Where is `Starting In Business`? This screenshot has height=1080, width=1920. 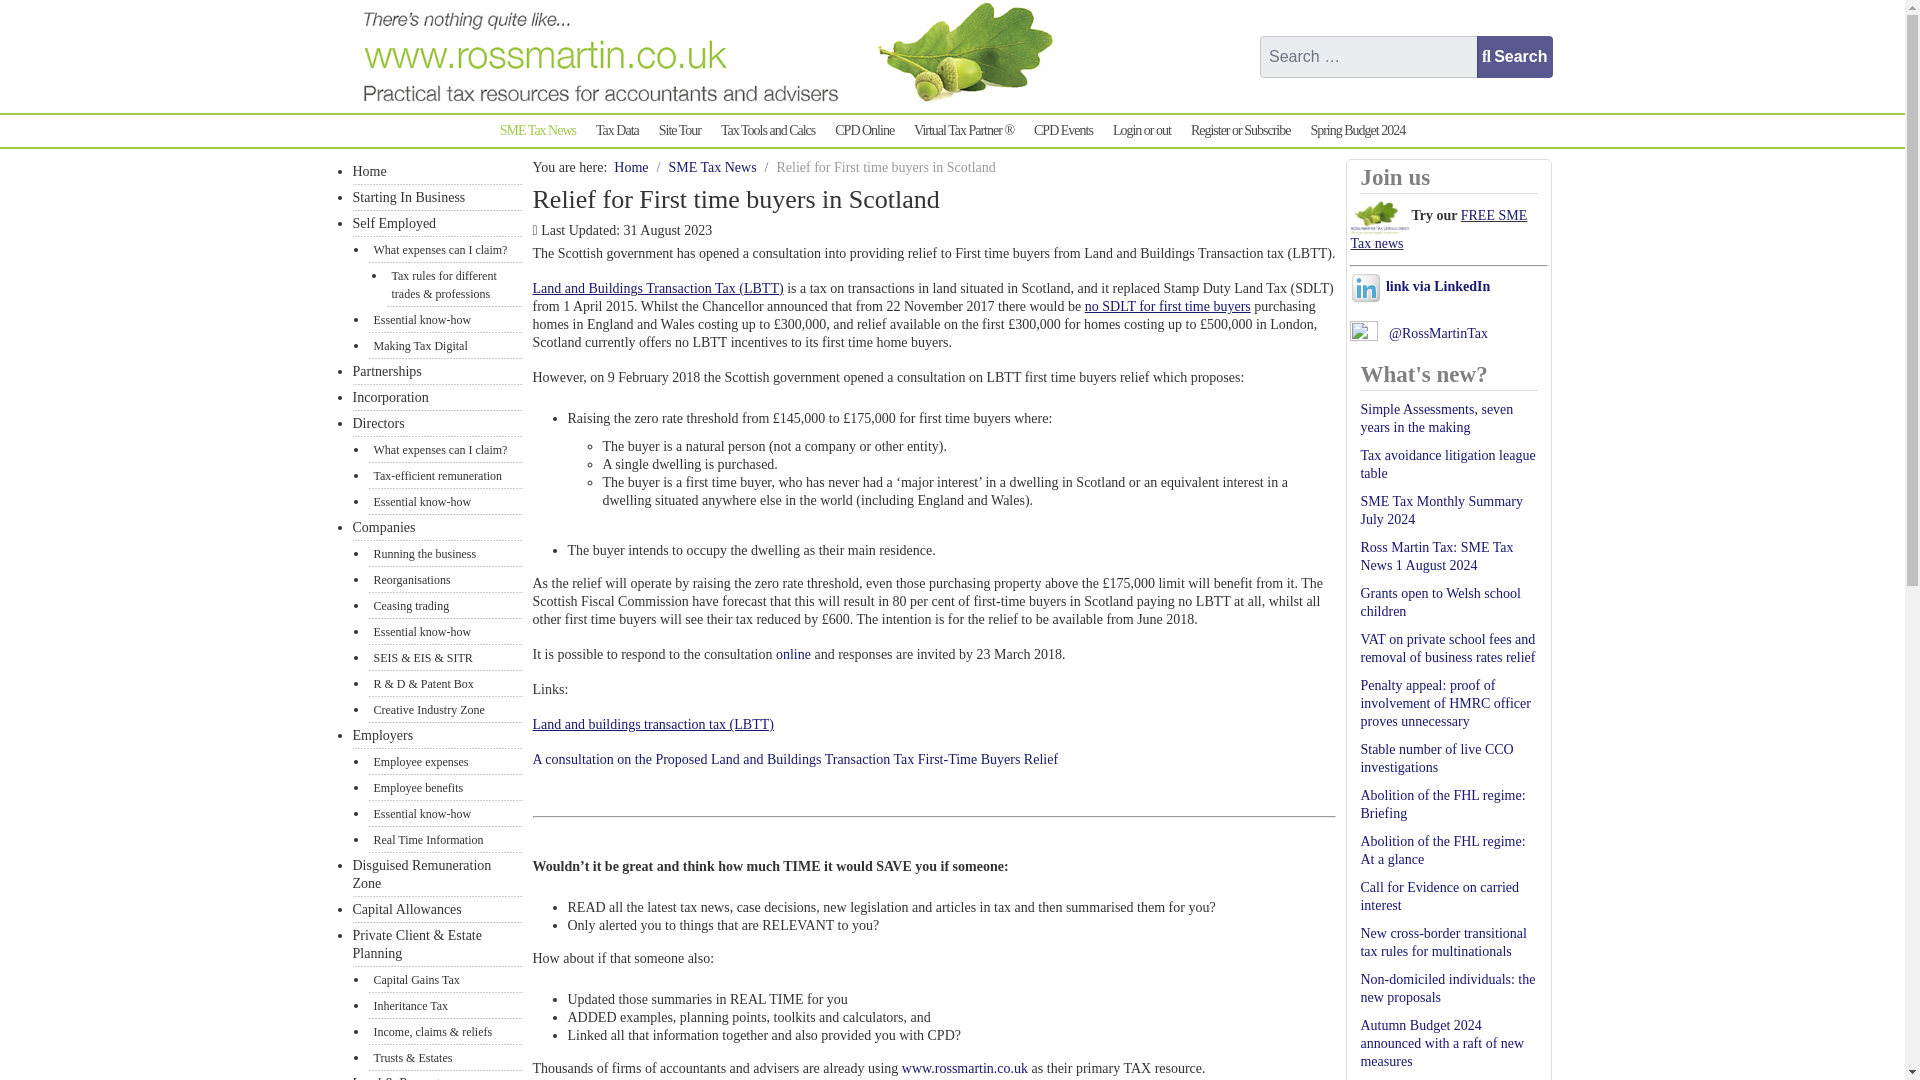
Starting In Business is located at coordinates (436, 197).